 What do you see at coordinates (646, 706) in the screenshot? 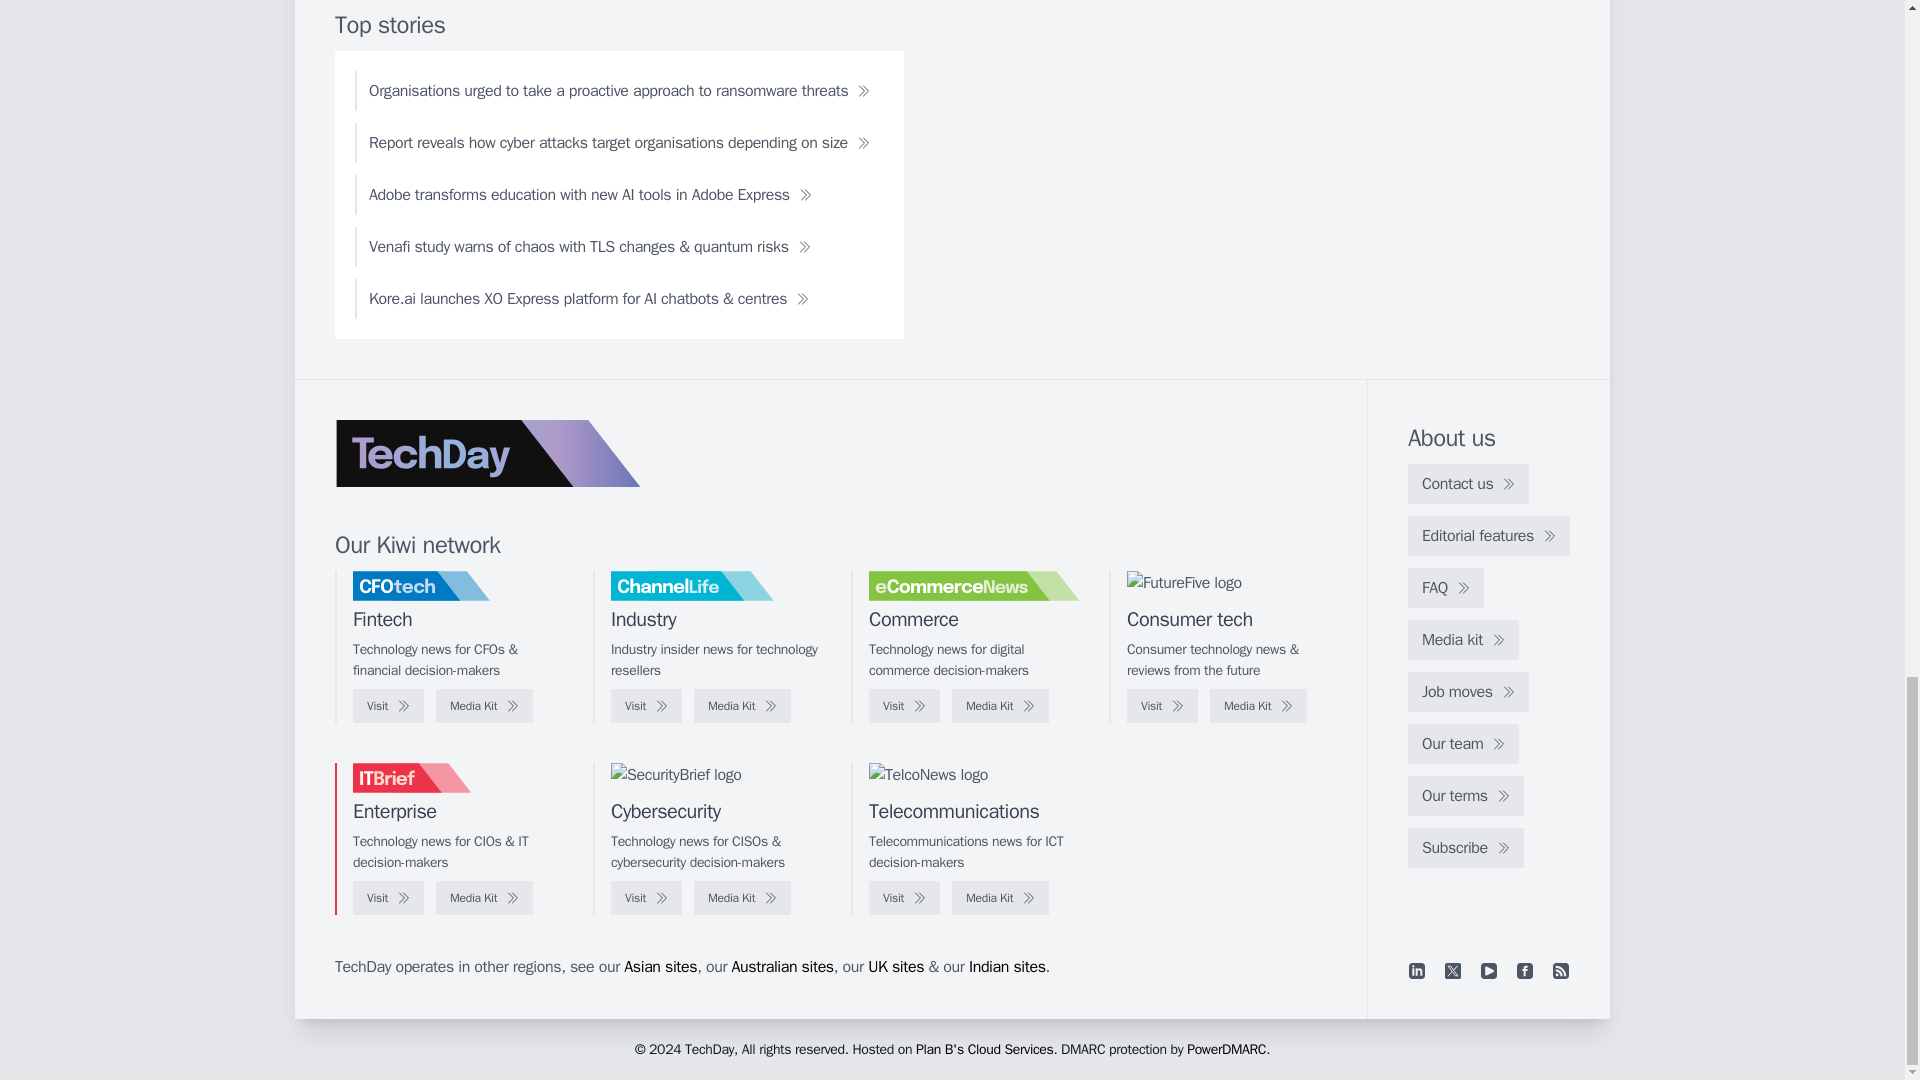
I see `Visit` at bounding box center [646, 706].